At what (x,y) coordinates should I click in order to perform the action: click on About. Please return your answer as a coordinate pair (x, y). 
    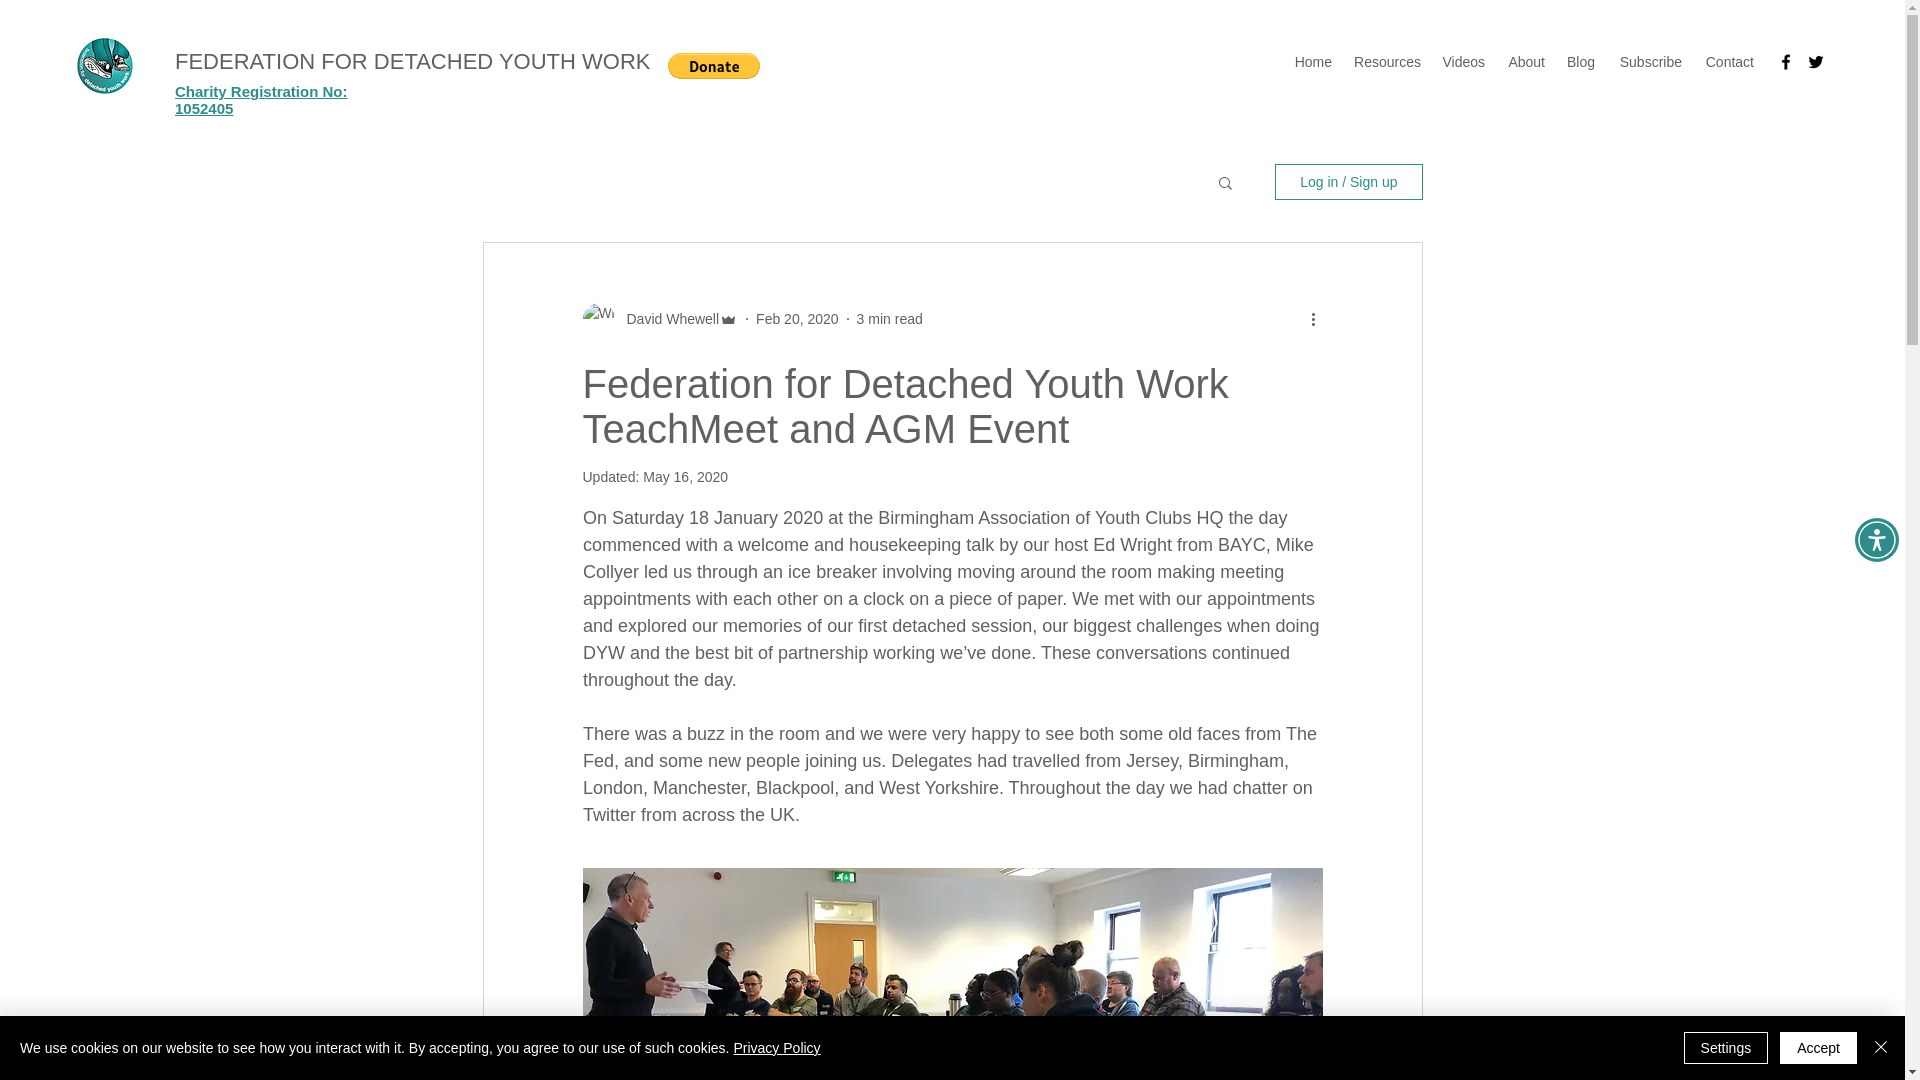
    Looking at the image, I should click on (1525, 62).